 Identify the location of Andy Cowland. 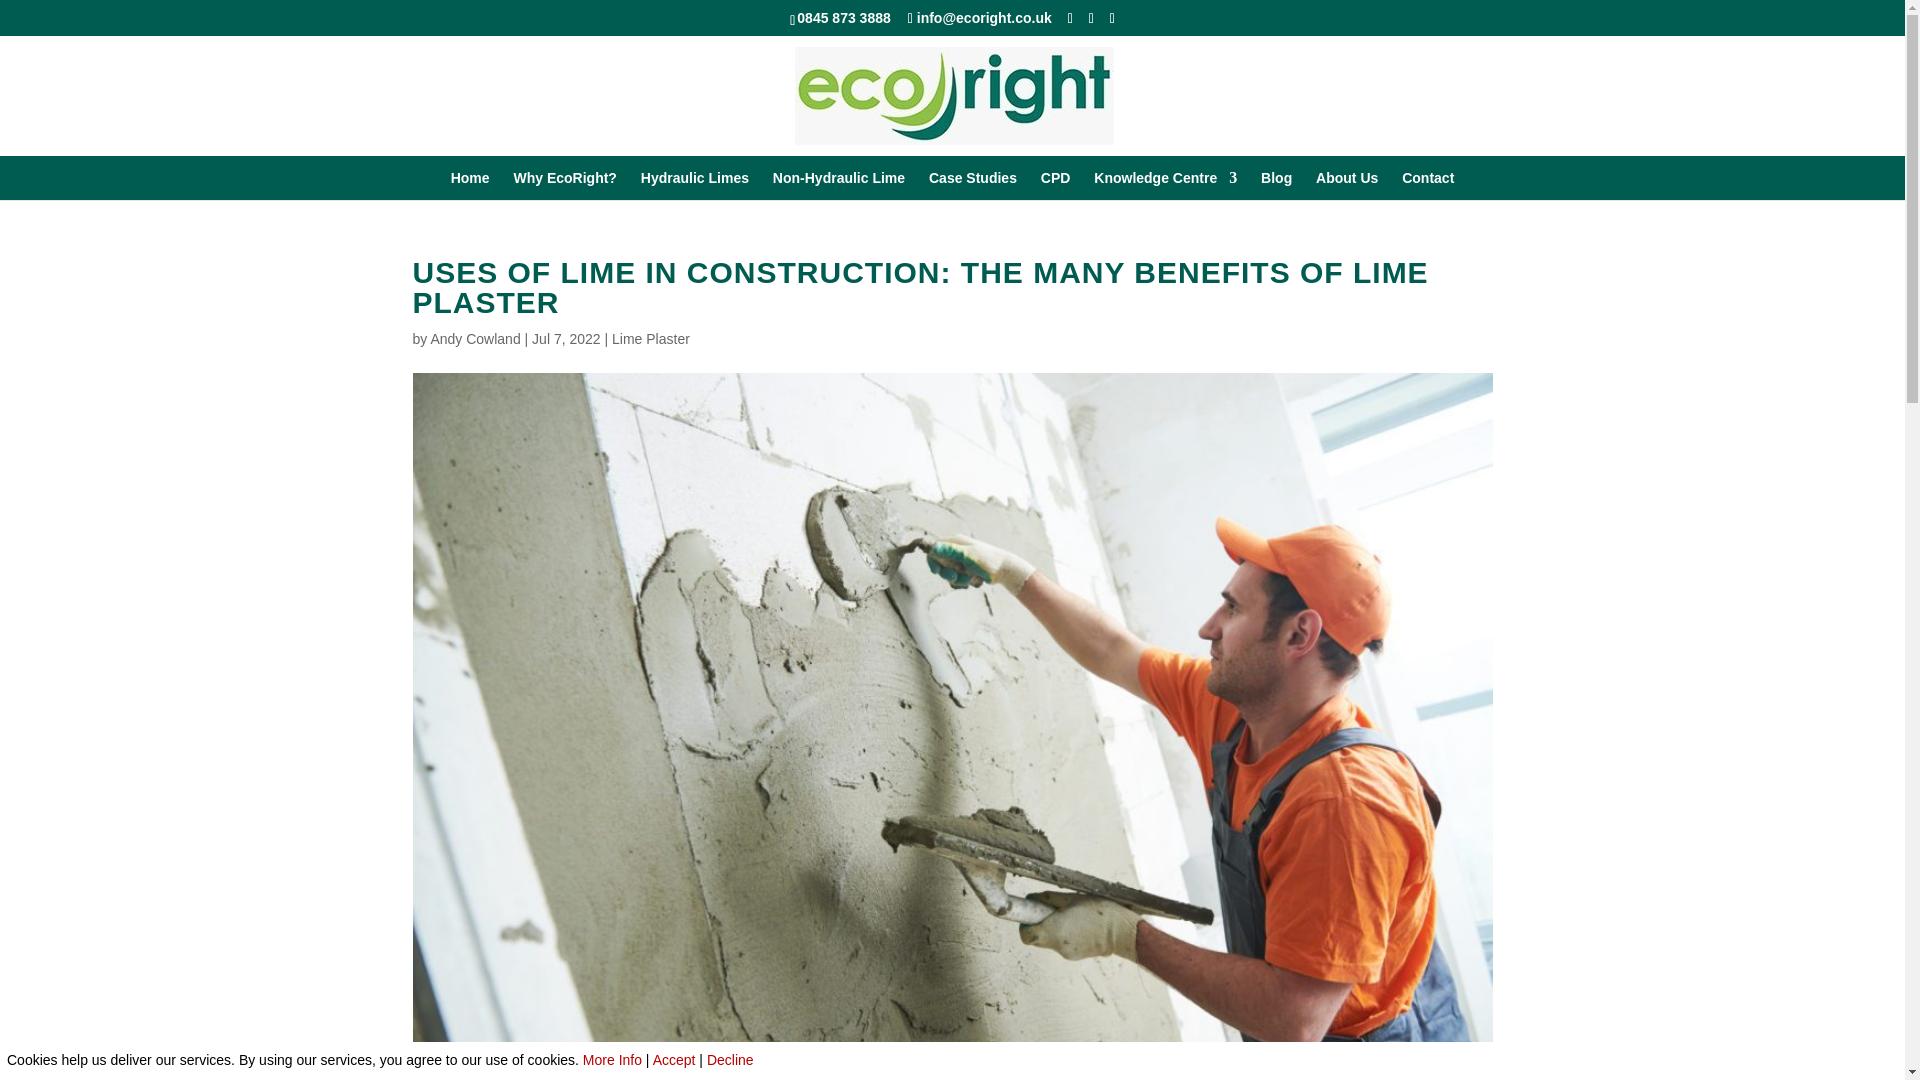
(475, 338).